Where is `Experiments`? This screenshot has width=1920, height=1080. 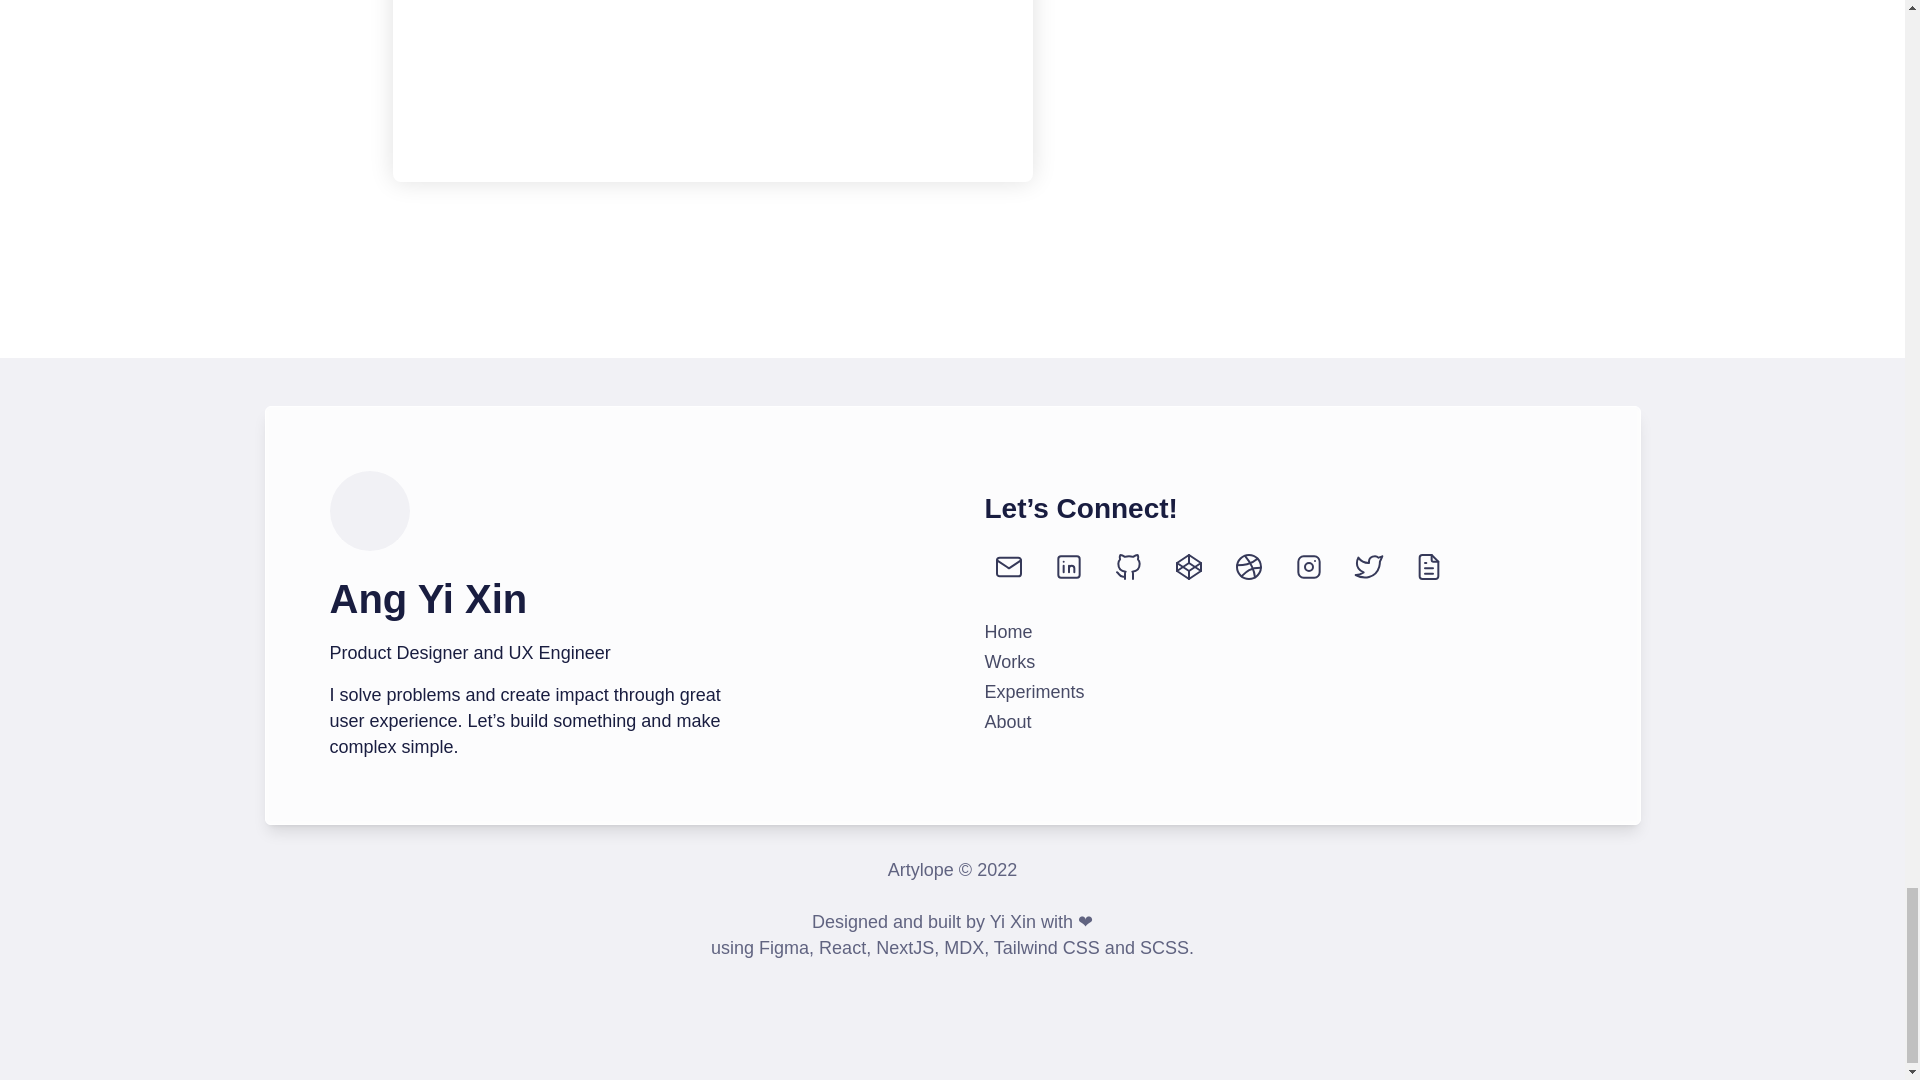 Experiments is located at coordinates (1034, 692).